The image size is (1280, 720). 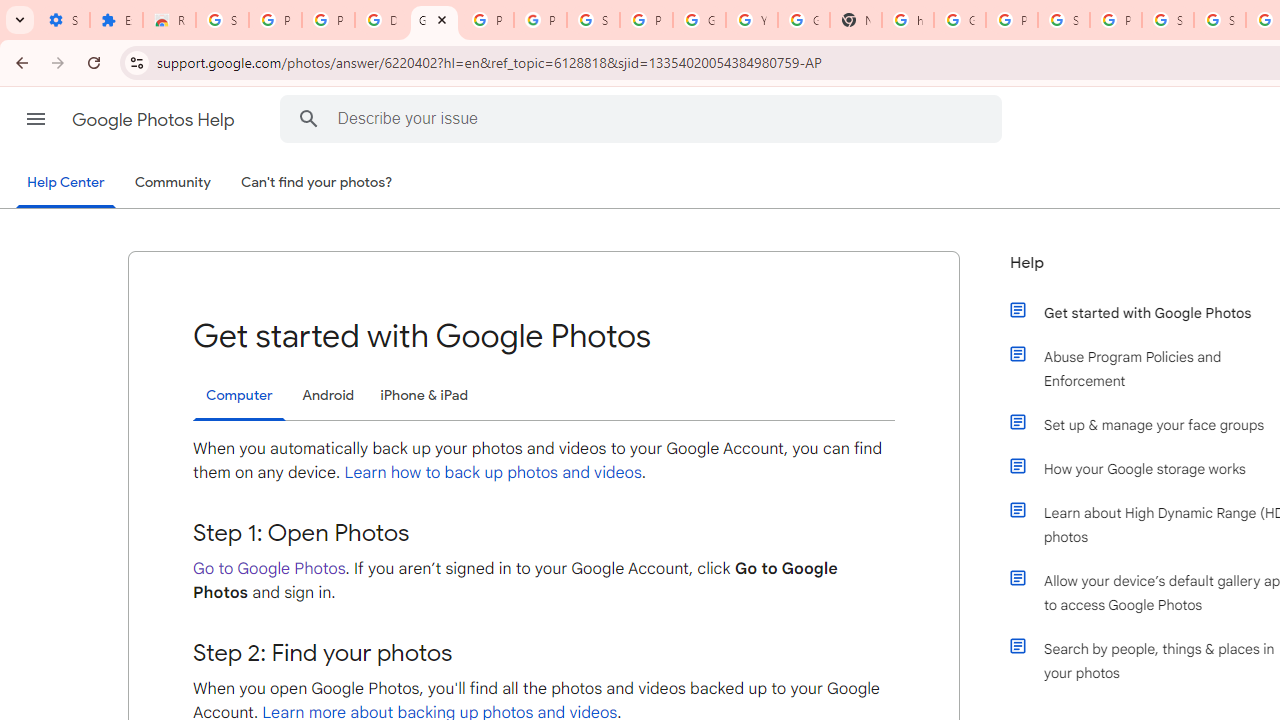 What do you see at coordinates (66, 184) in the screenshot?
I see `Help Center` at bounding box center [66, 184].